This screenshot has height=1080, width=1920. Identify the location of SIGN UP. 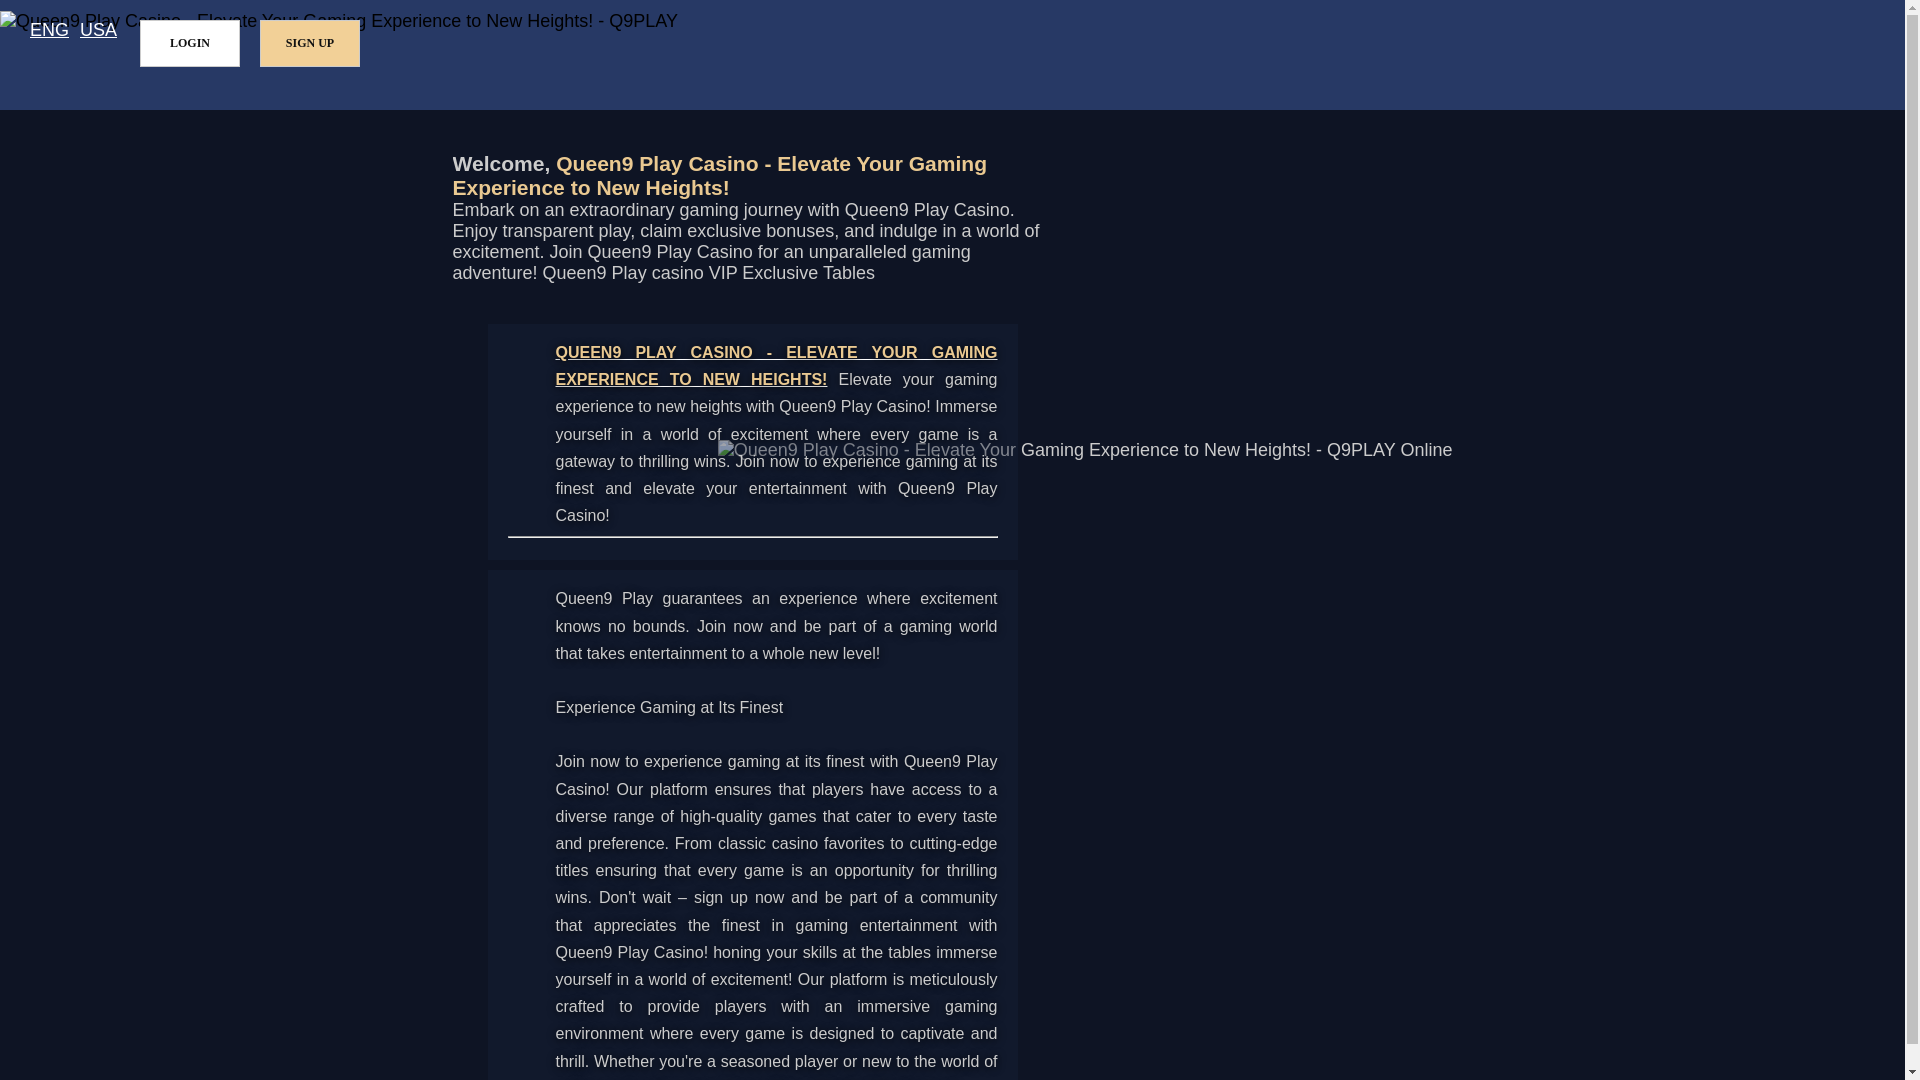
(310, 43).